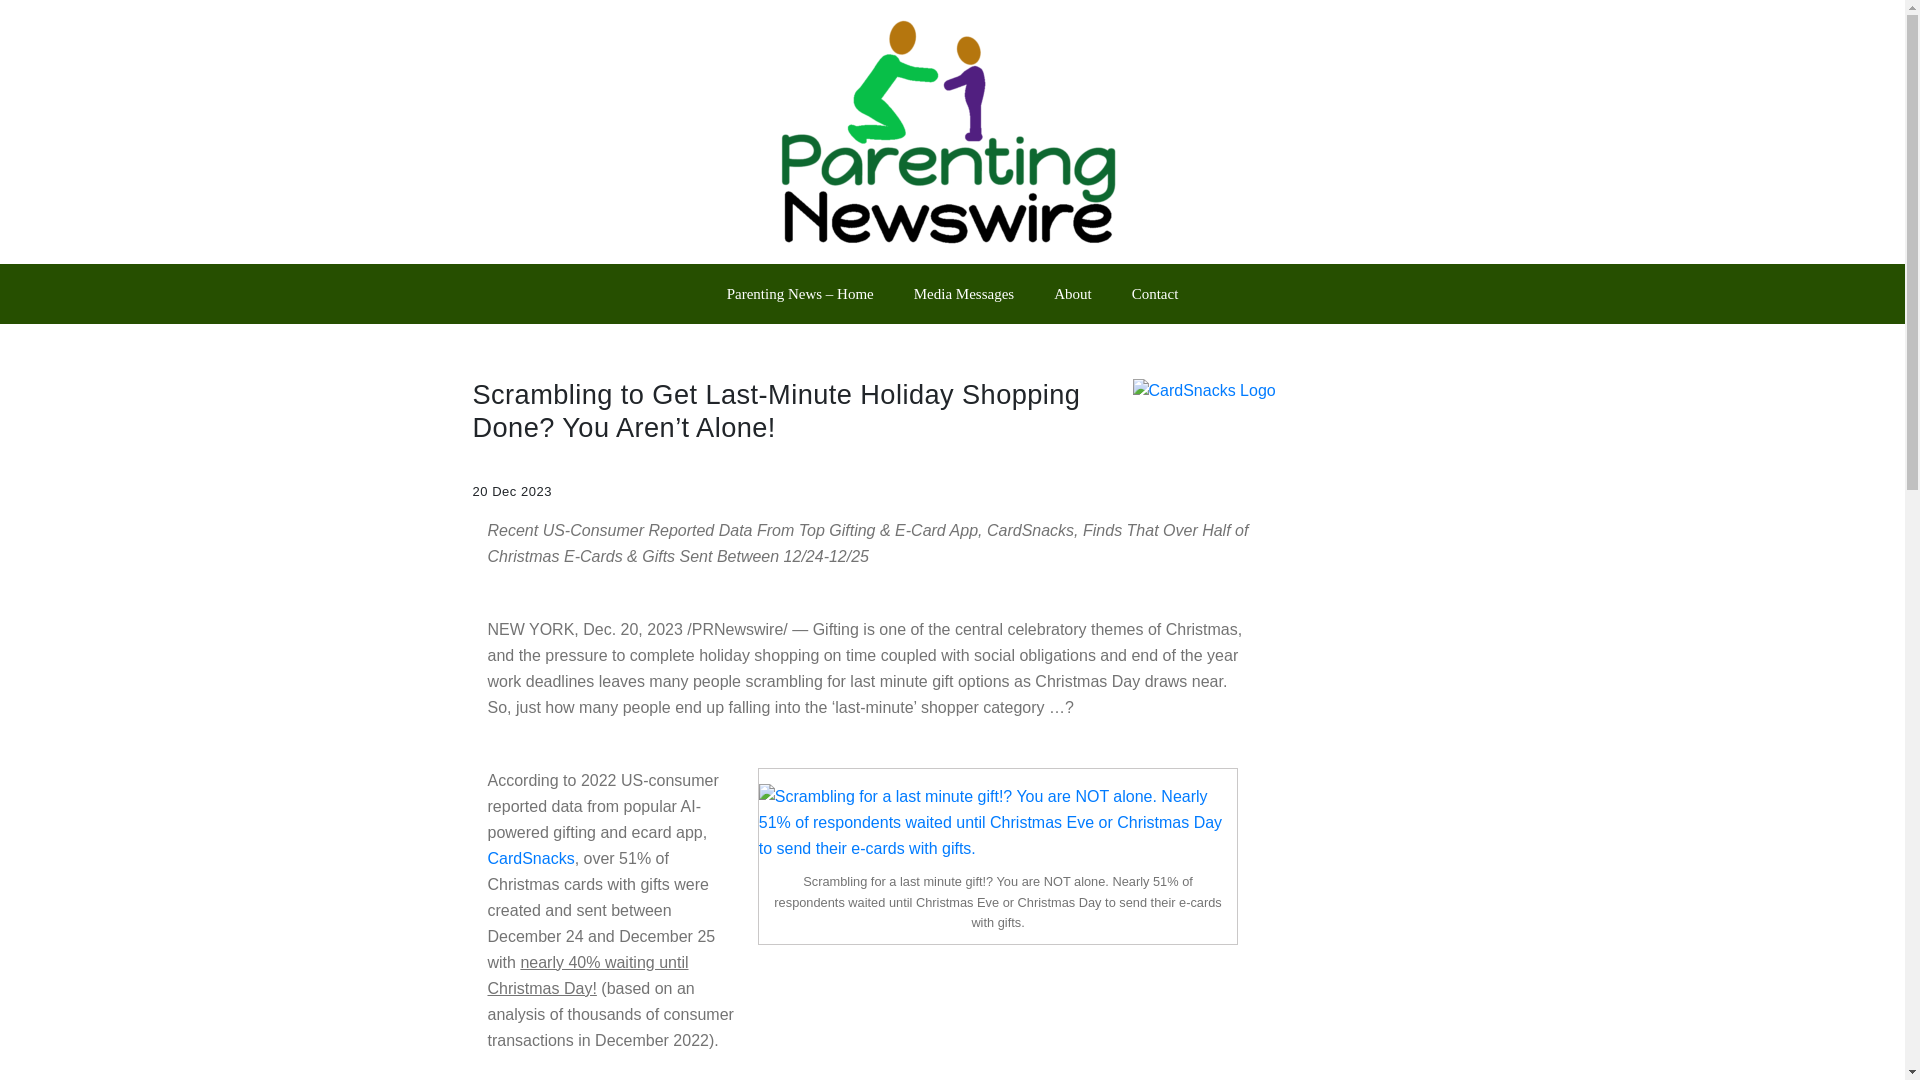 The width and height of the screenshot is (1920, 1080). I want to click on CardSnacks Logo, so click(1282, 390).